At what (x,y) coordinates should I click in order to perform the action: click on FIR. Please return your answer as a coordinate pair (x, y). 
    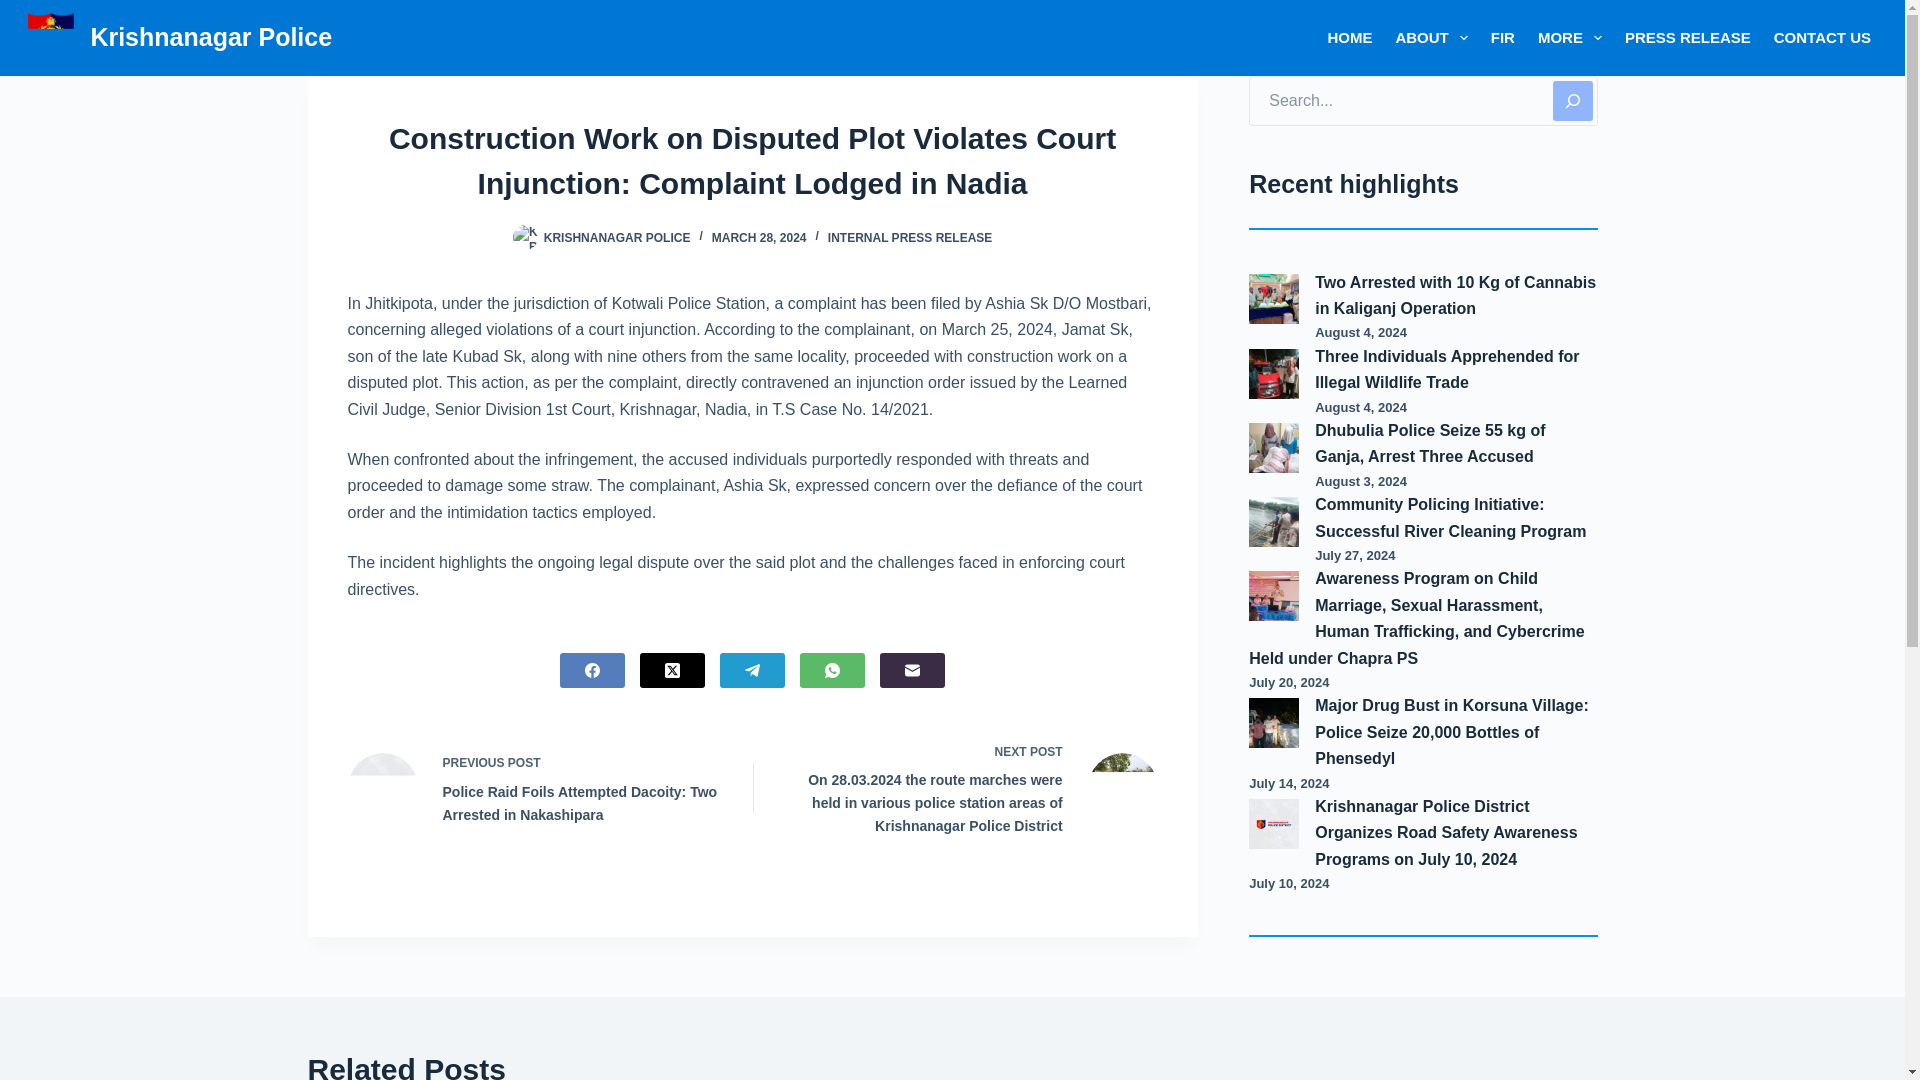
    Looking at the image, I should click on (1502, 38).